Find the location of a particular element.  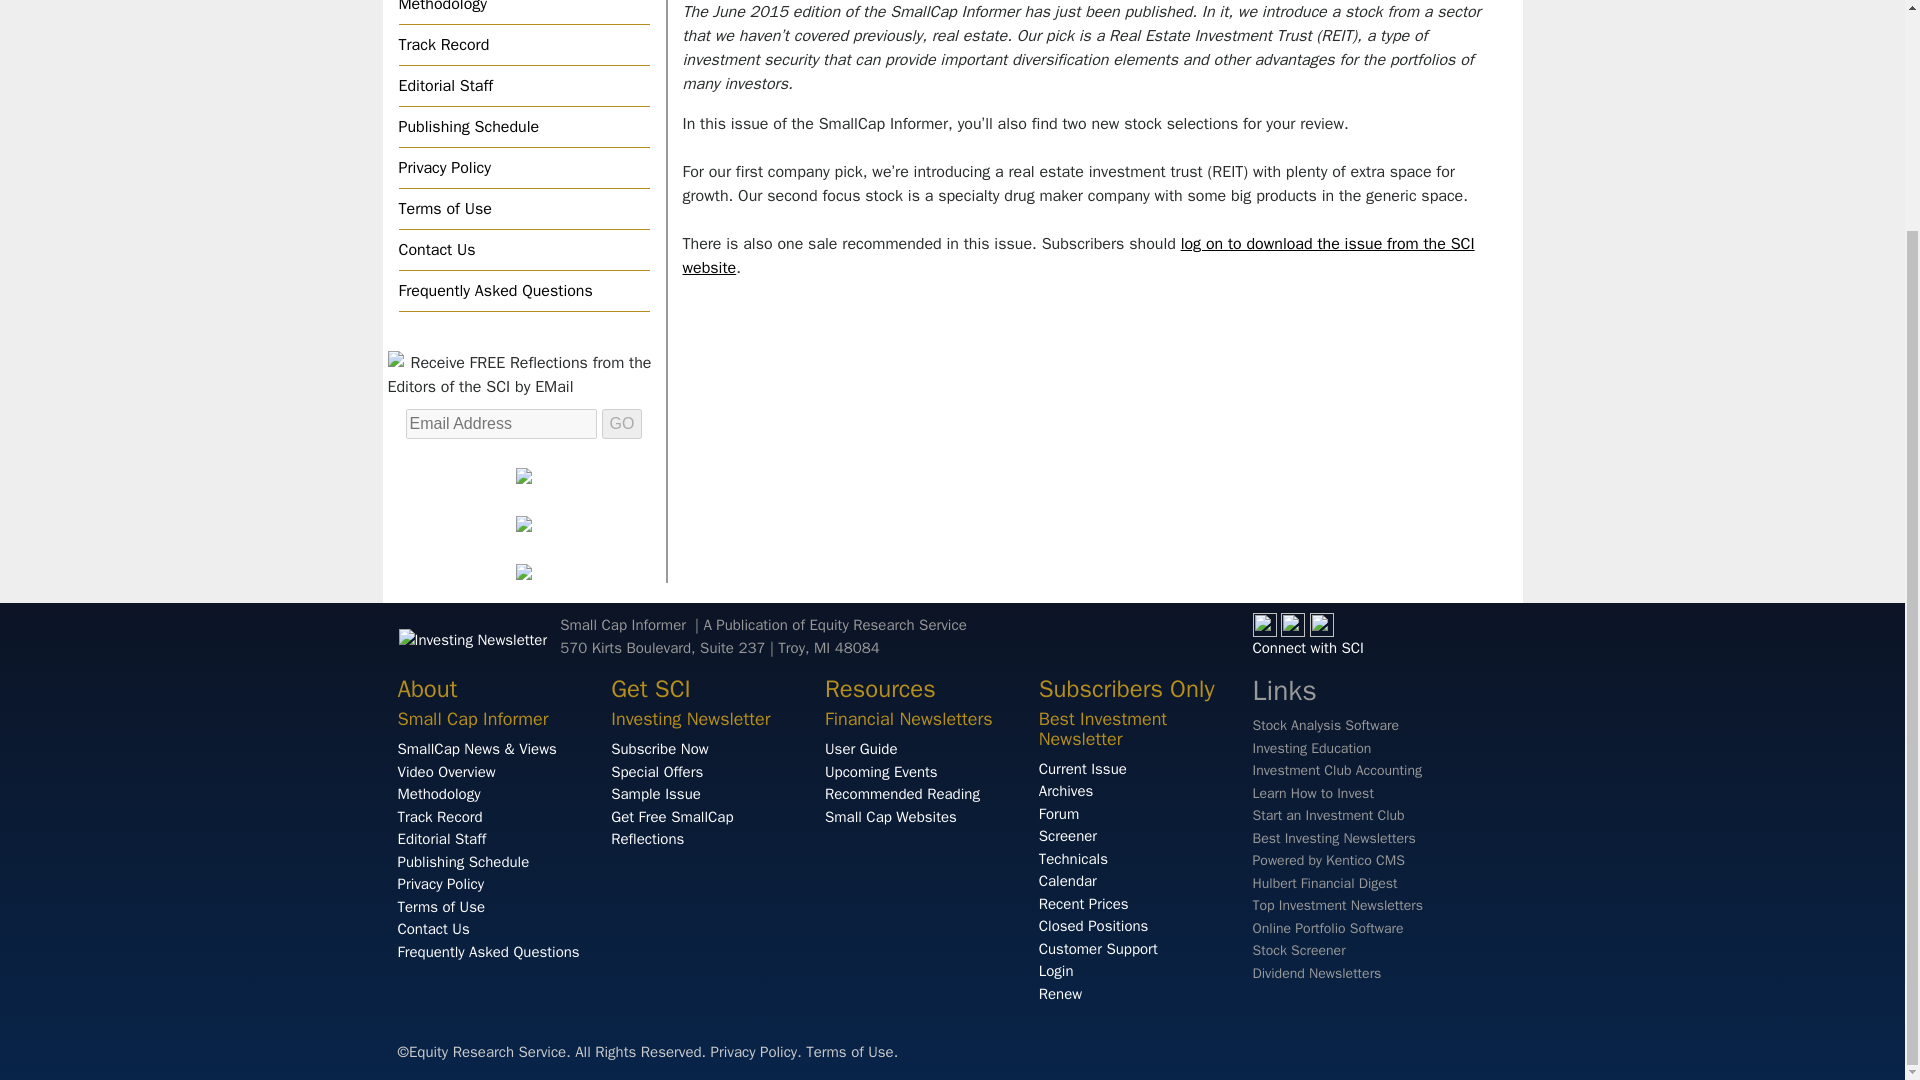

Frequently Asked Questions is located at coordinates (522, 291).